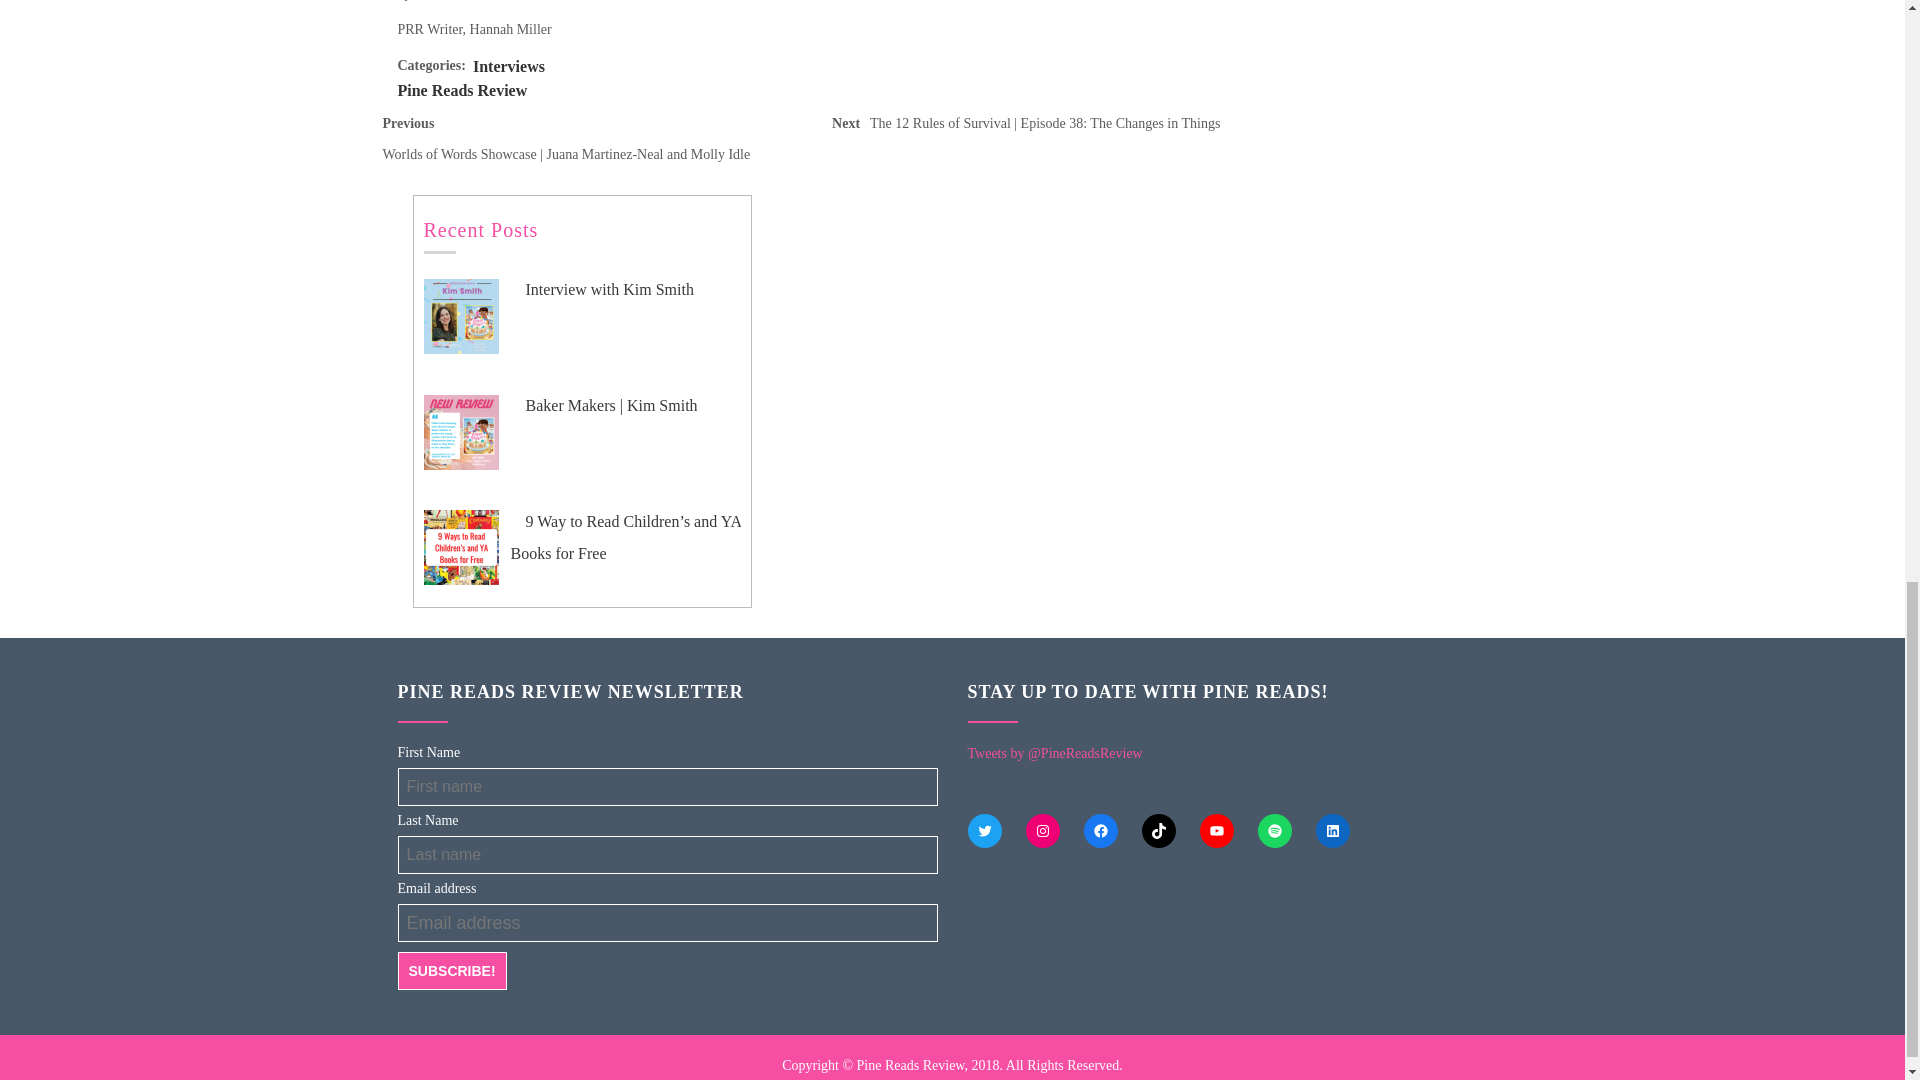 This screenshot has height=1080, width=1920. What do you see at coordinates (462, 90) in the screenshot?
I see `Pine Reads Review` at bounding box center [462, 90].